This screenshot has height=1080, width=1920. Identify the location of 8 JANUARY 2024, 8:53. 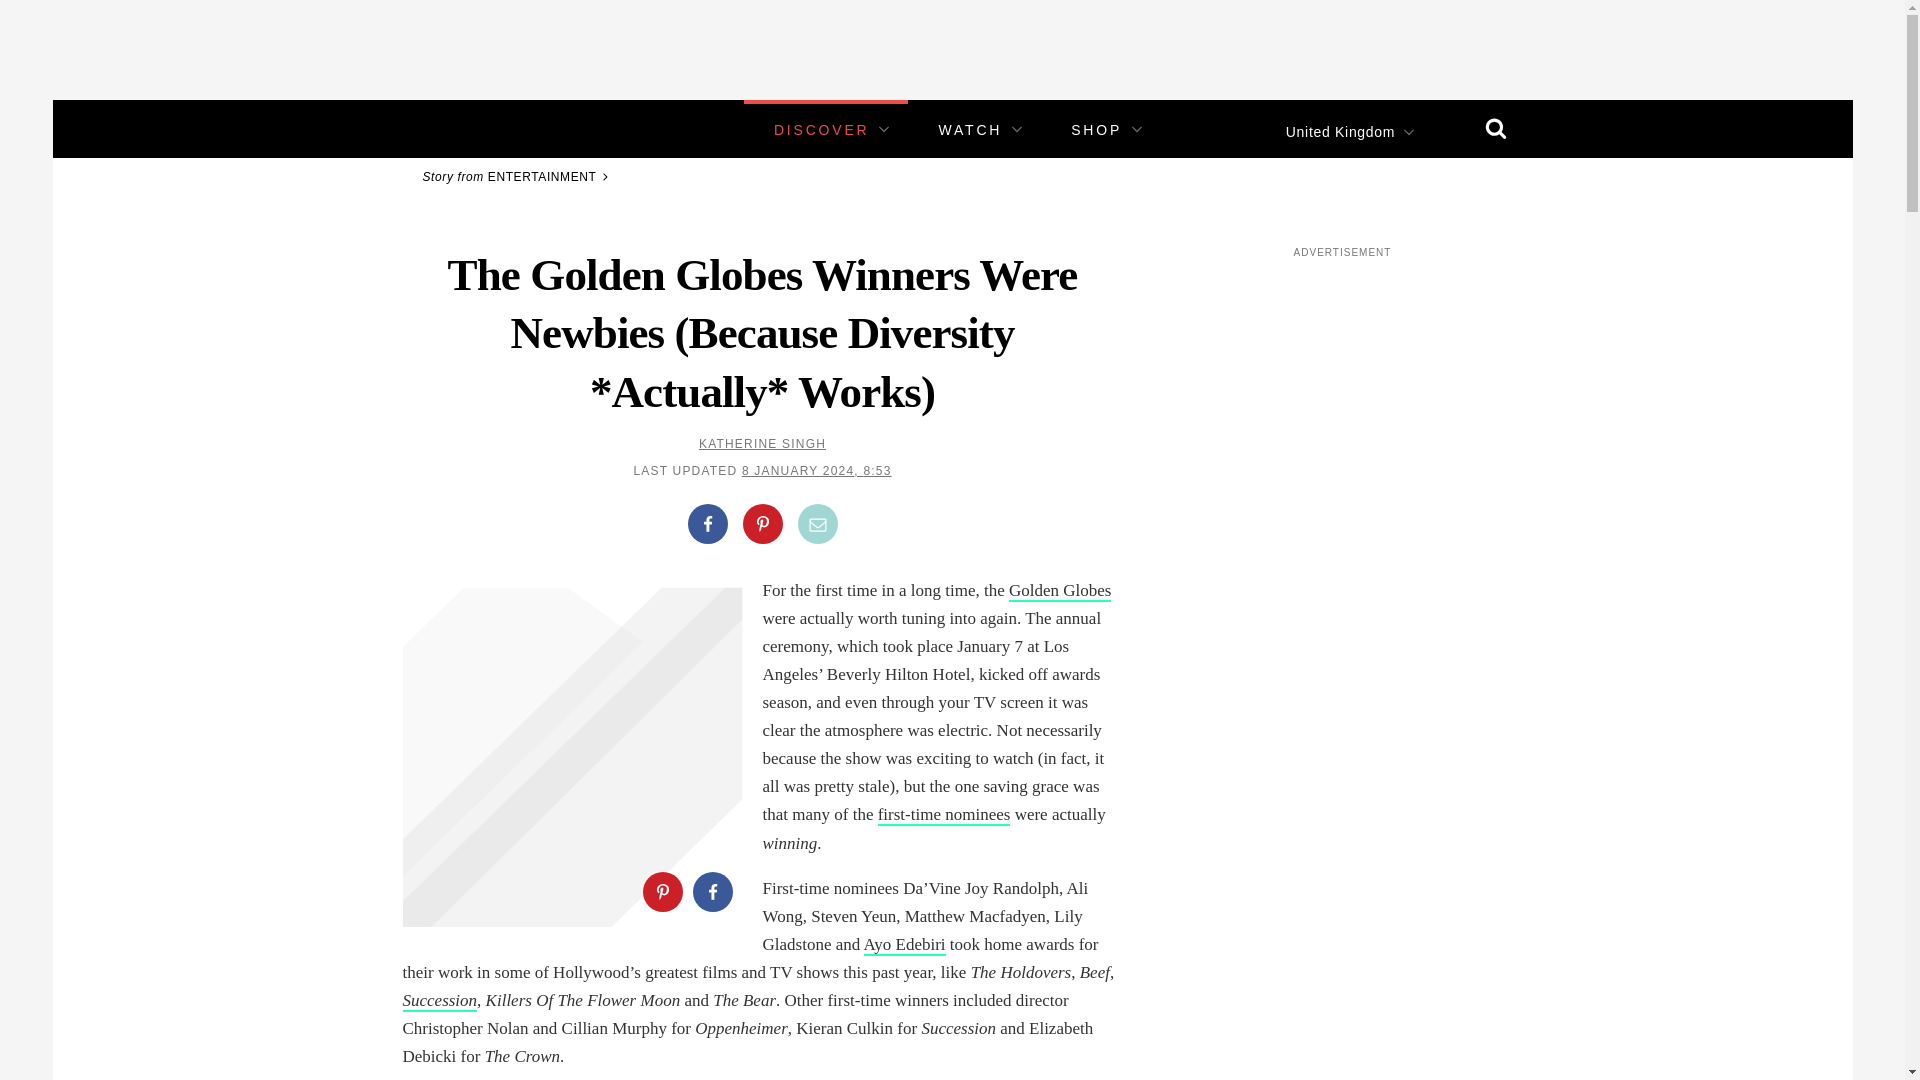
(816, 471).